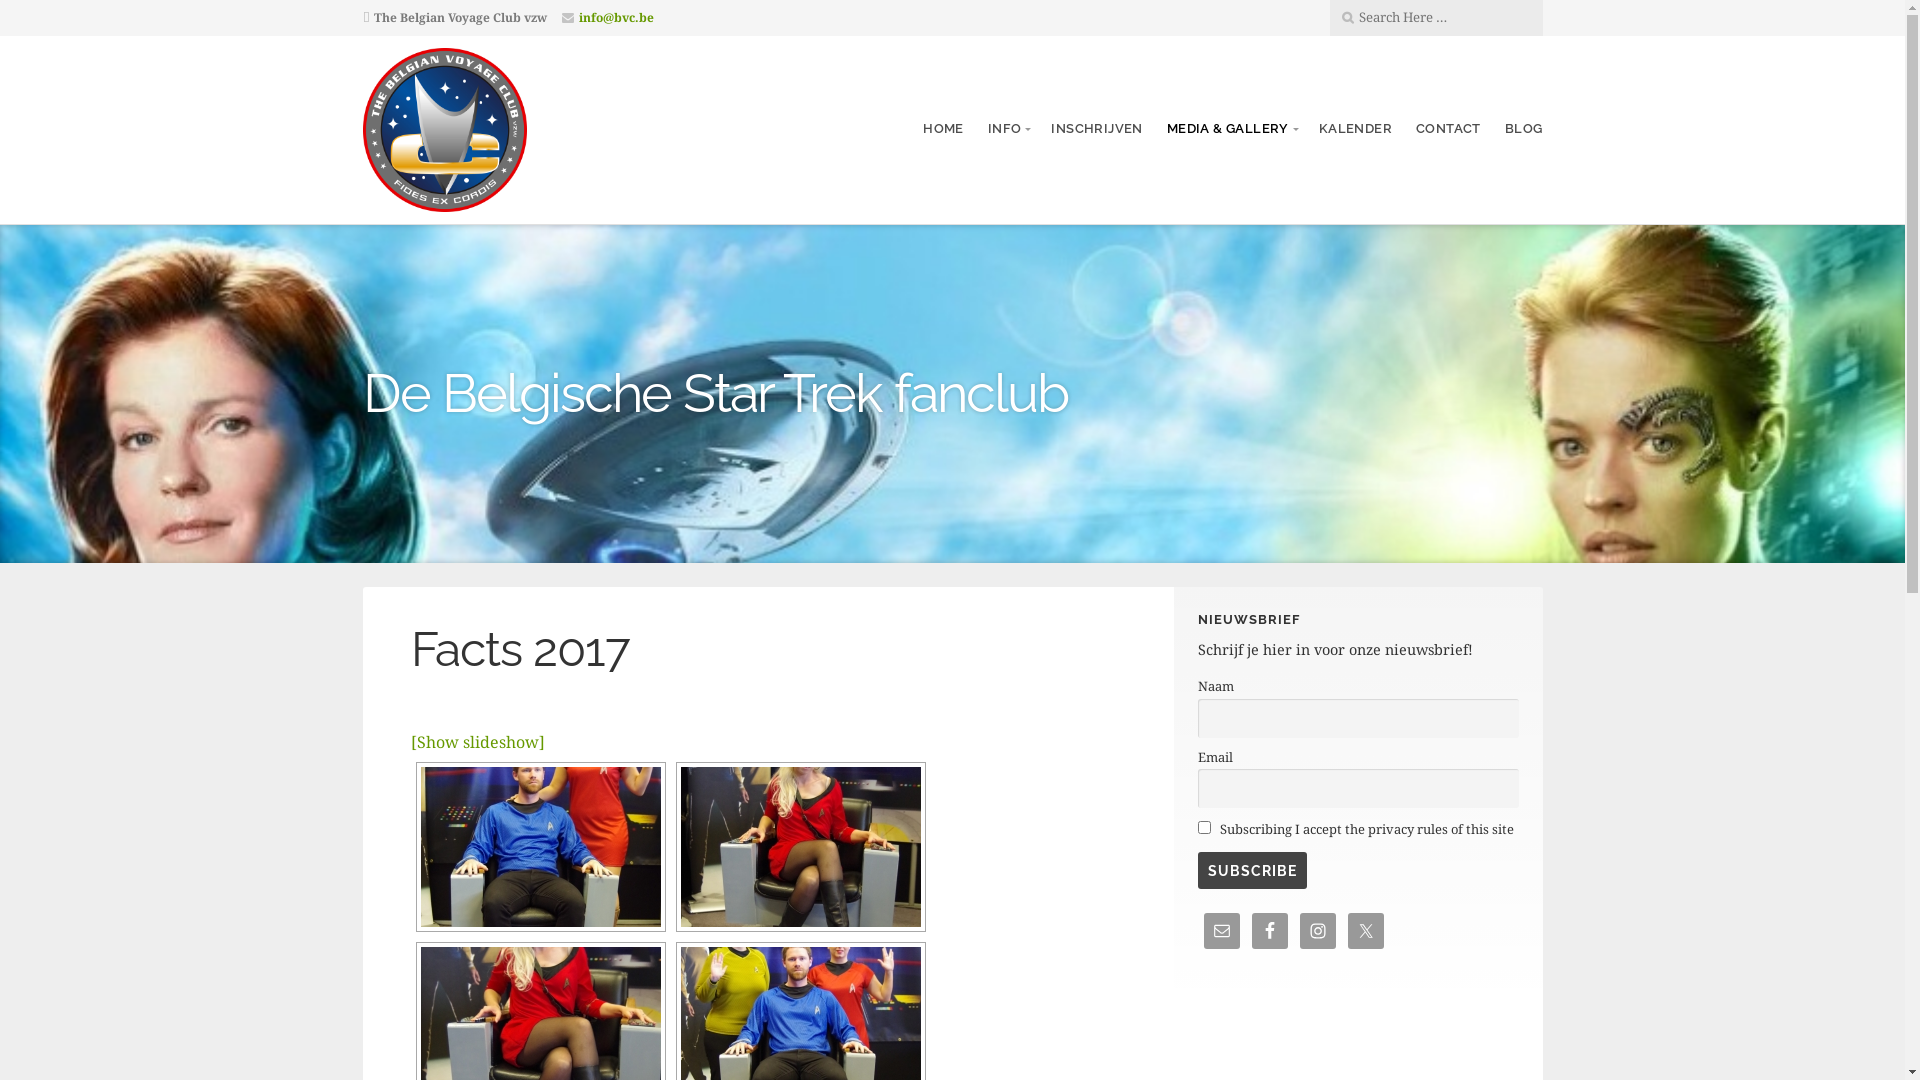  I want to click on INSCHRIJVEN, so click(1096, 129).